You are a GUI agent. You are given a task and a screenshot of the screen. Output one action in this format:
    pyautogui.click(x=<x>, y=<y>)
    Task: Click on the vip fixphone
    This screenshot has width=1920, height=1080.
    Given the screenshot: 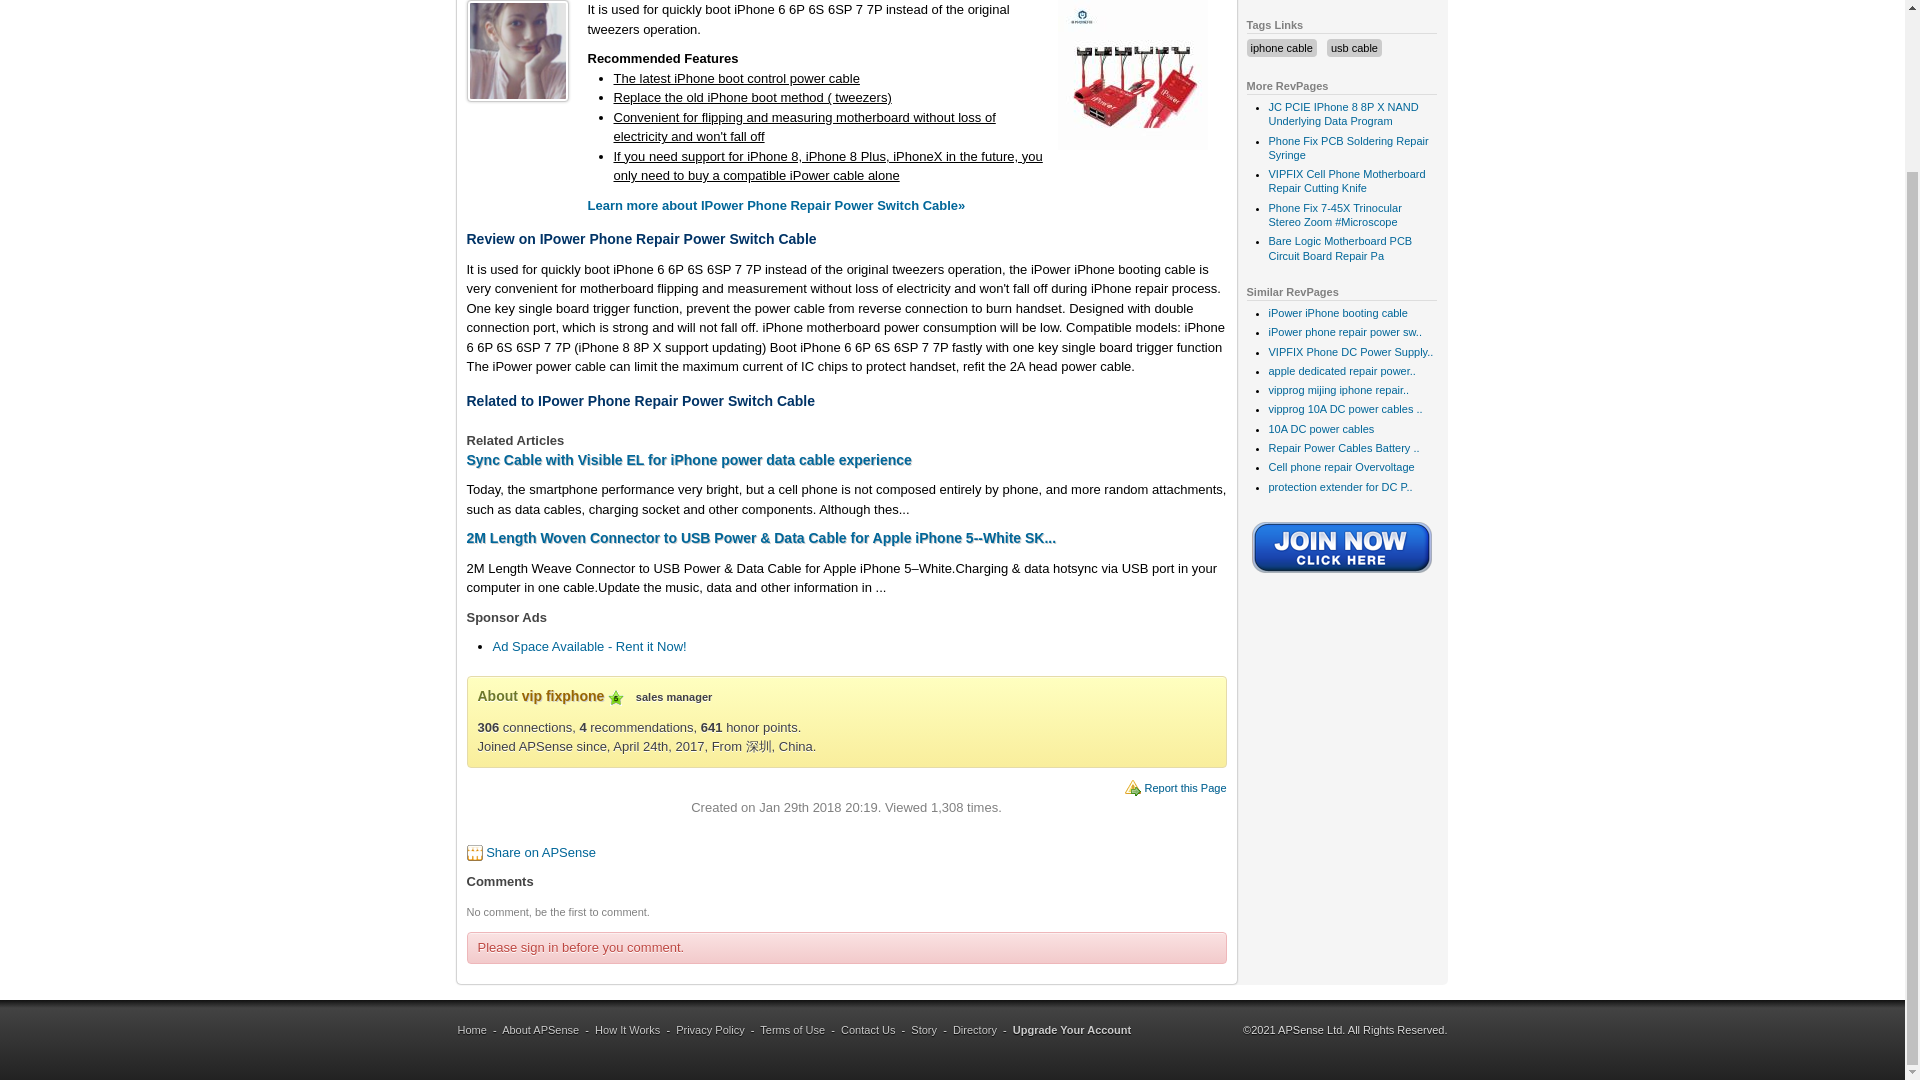 What is the action you would take?
    pyautogui.click(x=563, y=696)
    